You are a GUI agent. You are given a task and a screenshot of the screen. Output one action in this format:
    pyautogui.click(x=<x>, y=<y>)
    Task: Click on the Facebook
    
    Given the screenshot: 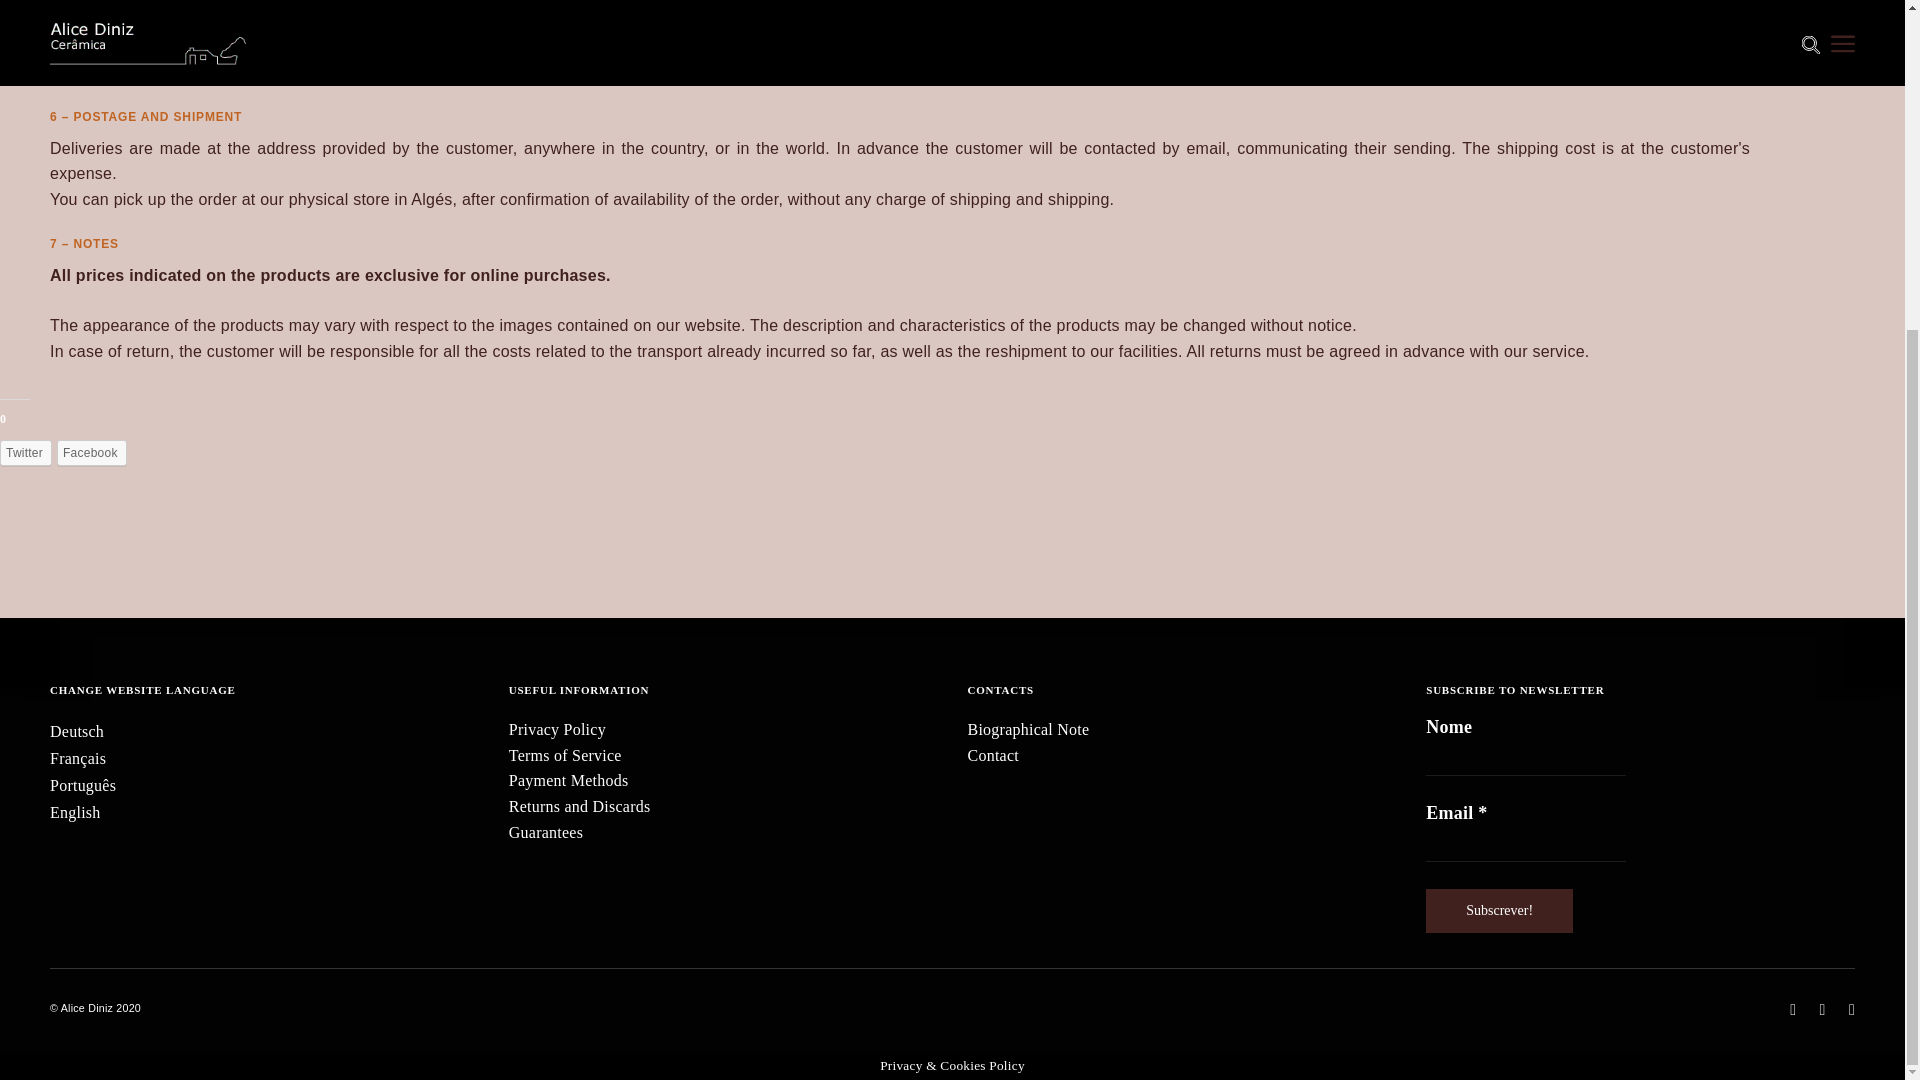 What is the action you would take?
    pyautogui.click(x=92, y=452)
    